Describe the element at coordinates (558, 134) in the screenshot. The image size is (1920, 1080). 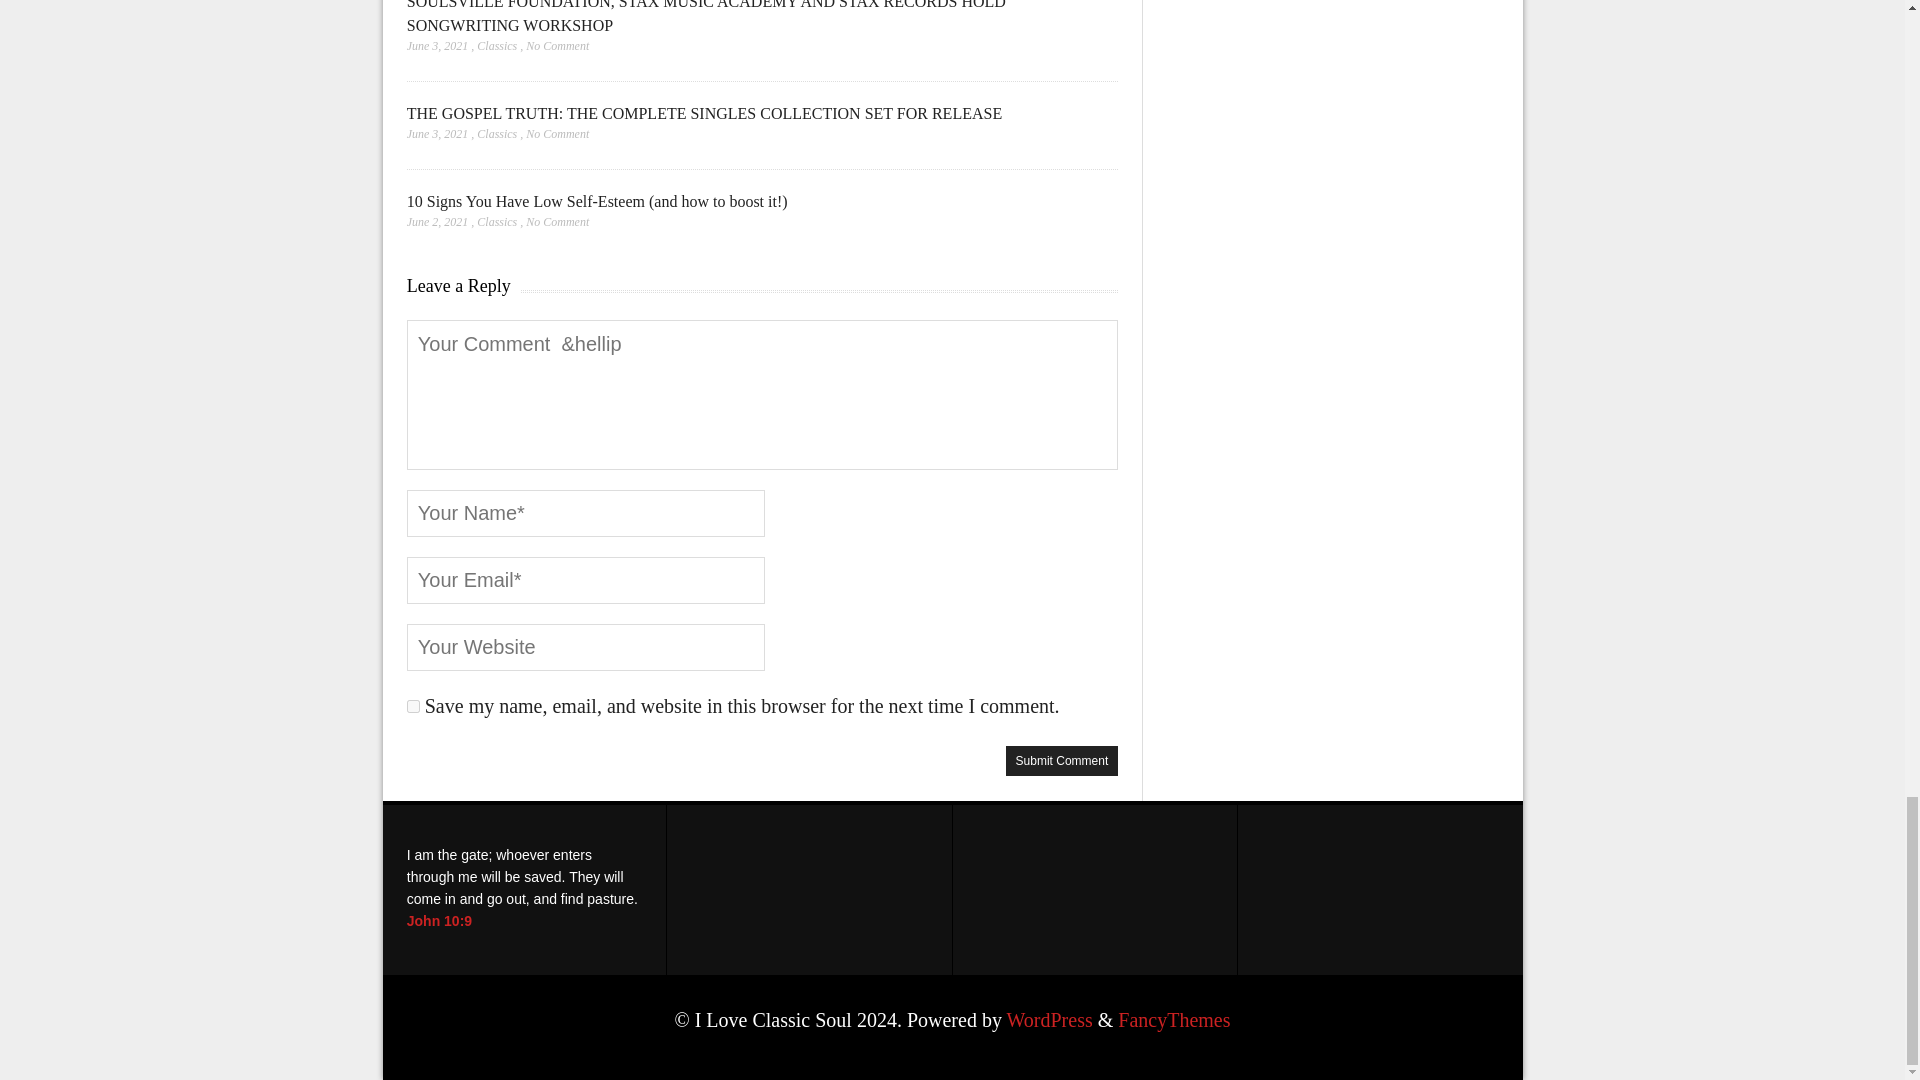
I see `No Comment` at that location.